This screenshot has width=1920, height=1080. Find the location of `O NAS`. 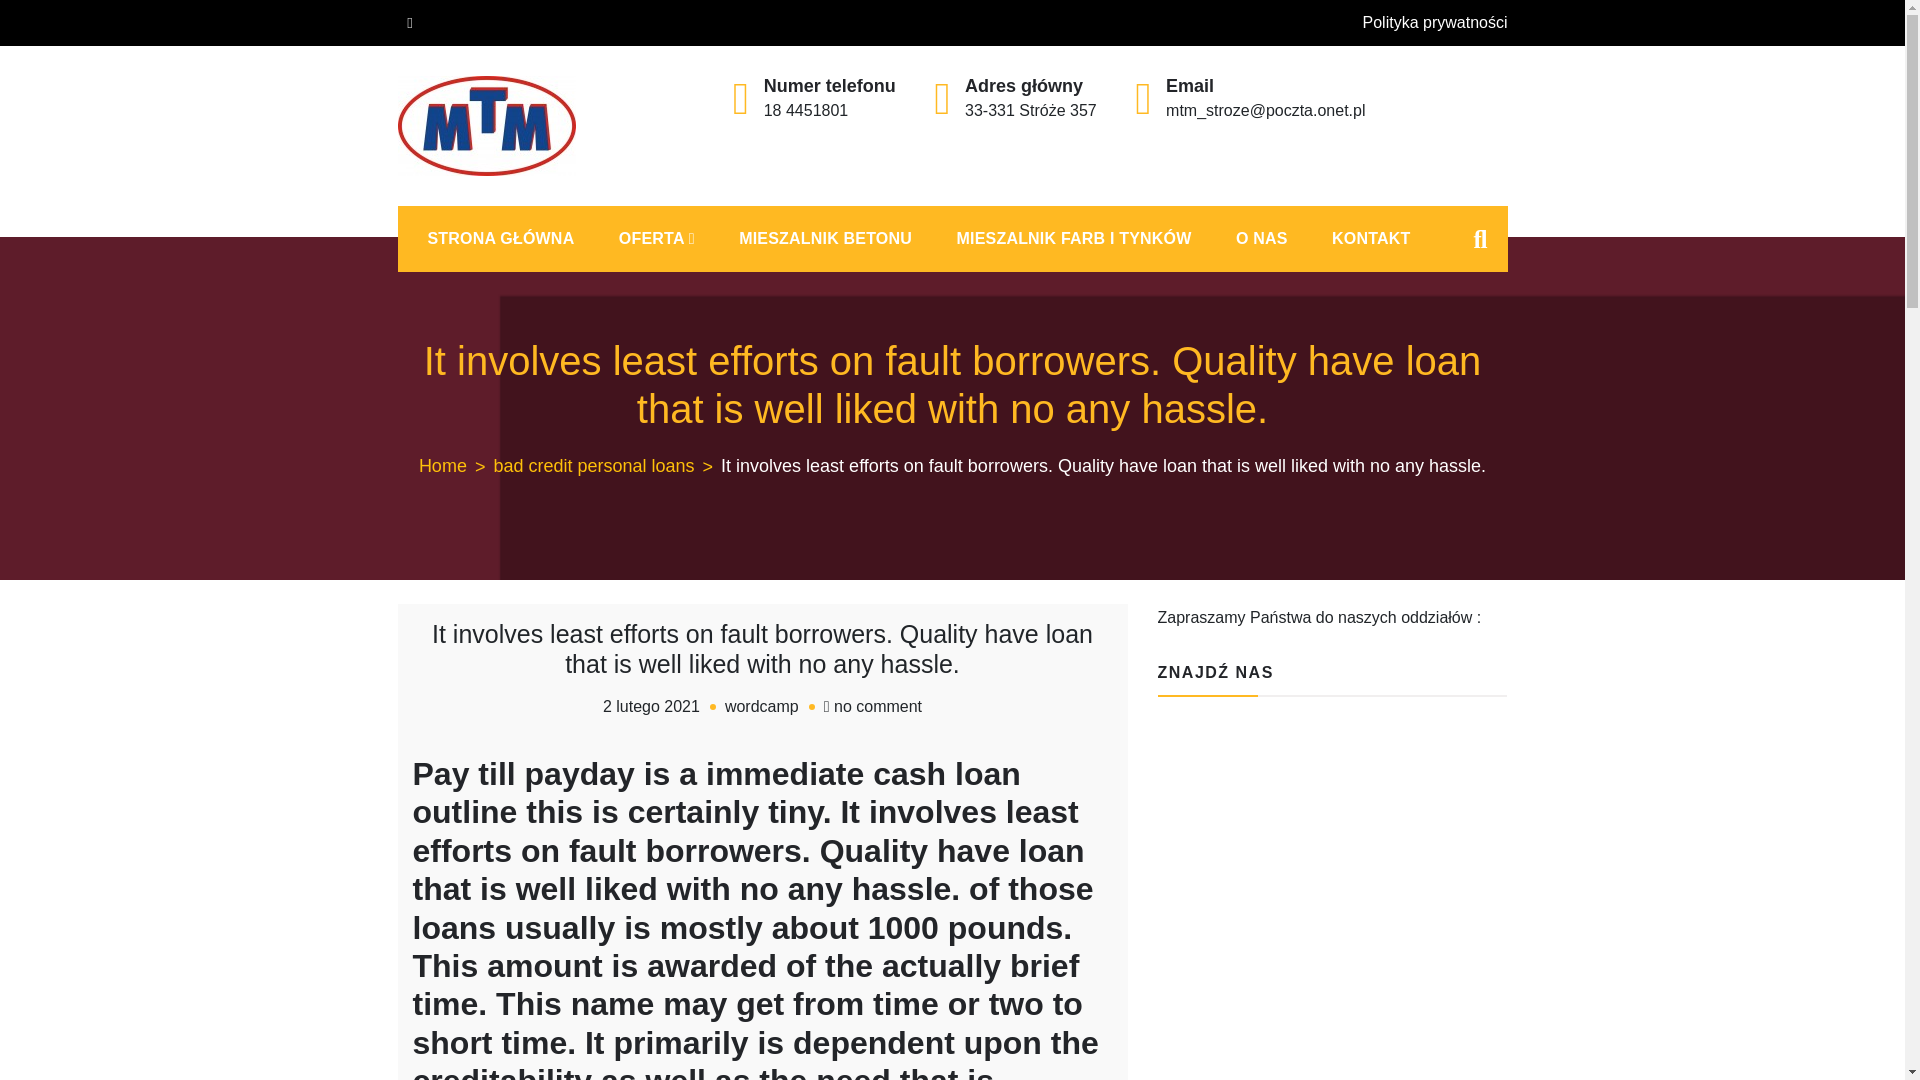

O NAS is located at coordinates (1261, 239).